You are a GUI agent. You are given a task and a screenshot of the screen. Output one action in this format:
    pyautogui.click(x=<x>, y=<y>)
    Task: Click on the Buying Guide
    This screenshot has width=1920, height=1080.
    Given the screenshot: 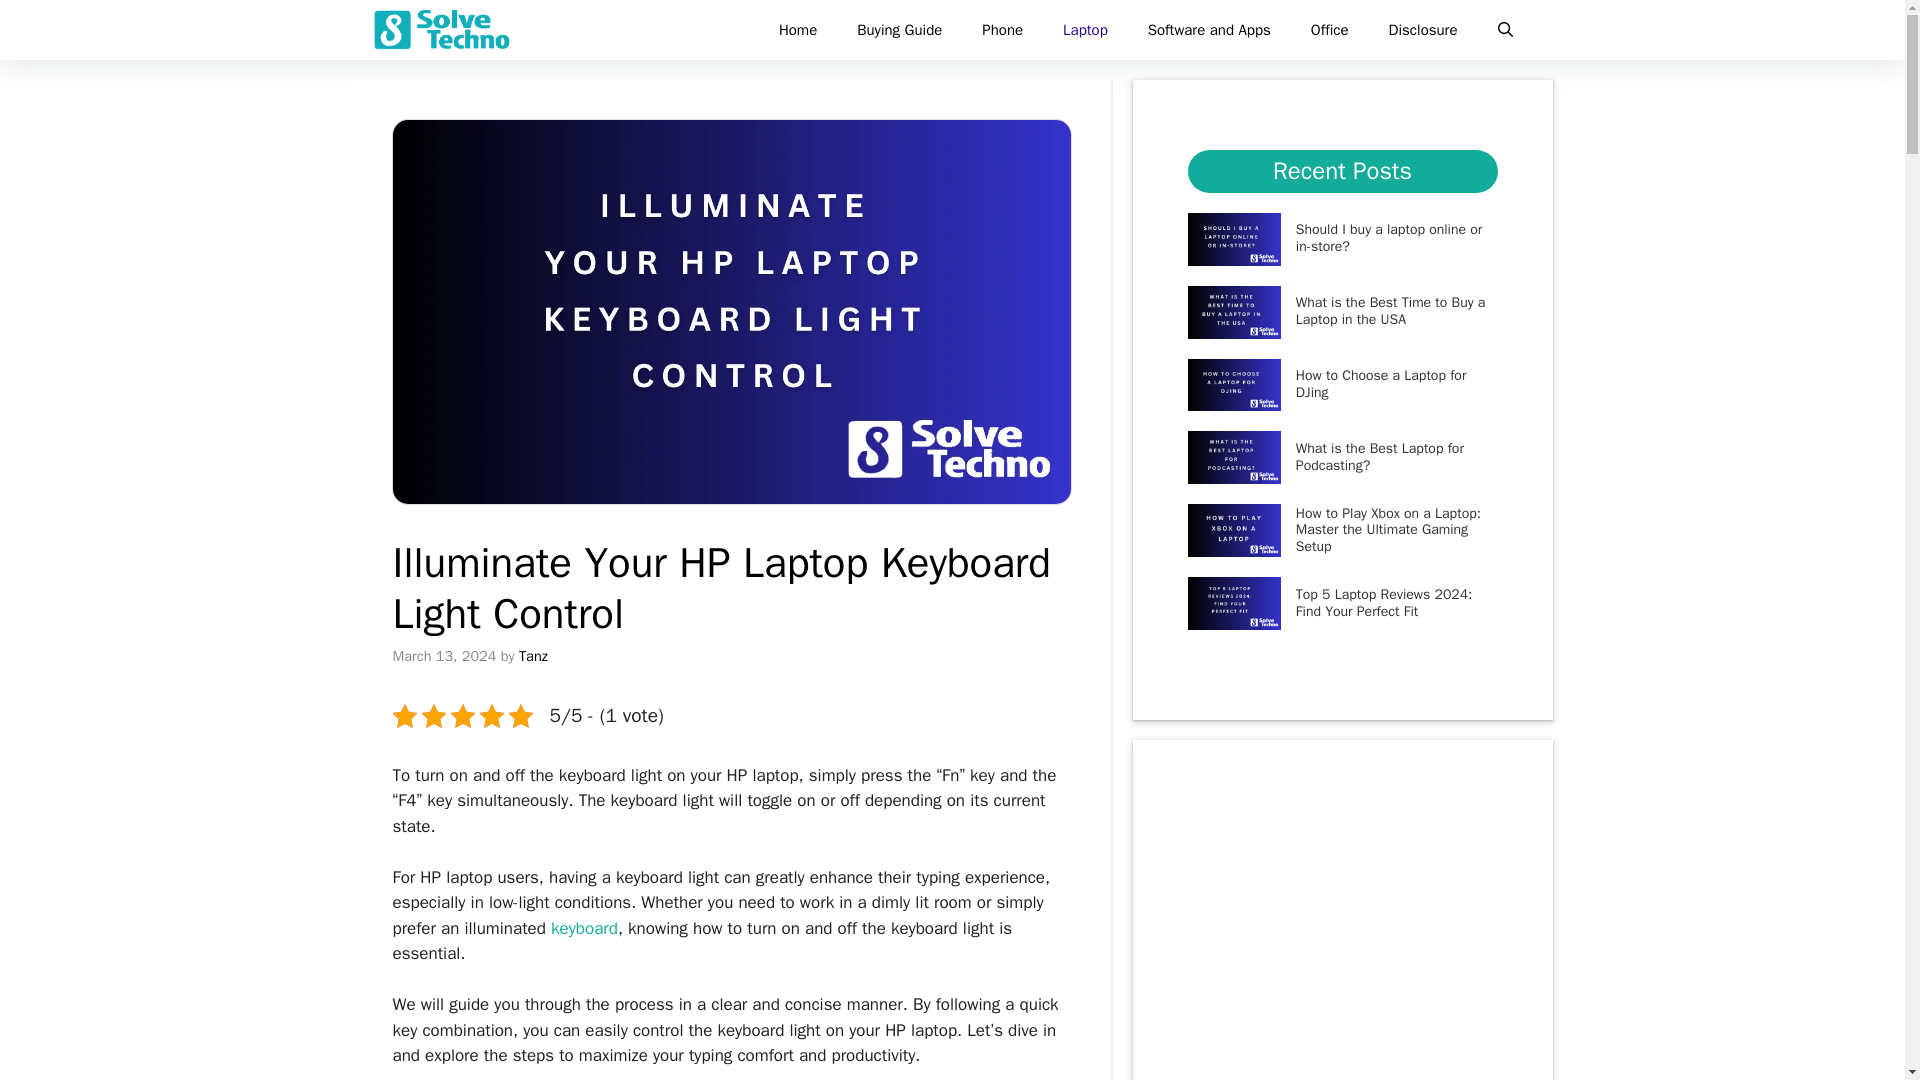 What is the action you would take?
    pyautogui.click(x=899, y=30)
    